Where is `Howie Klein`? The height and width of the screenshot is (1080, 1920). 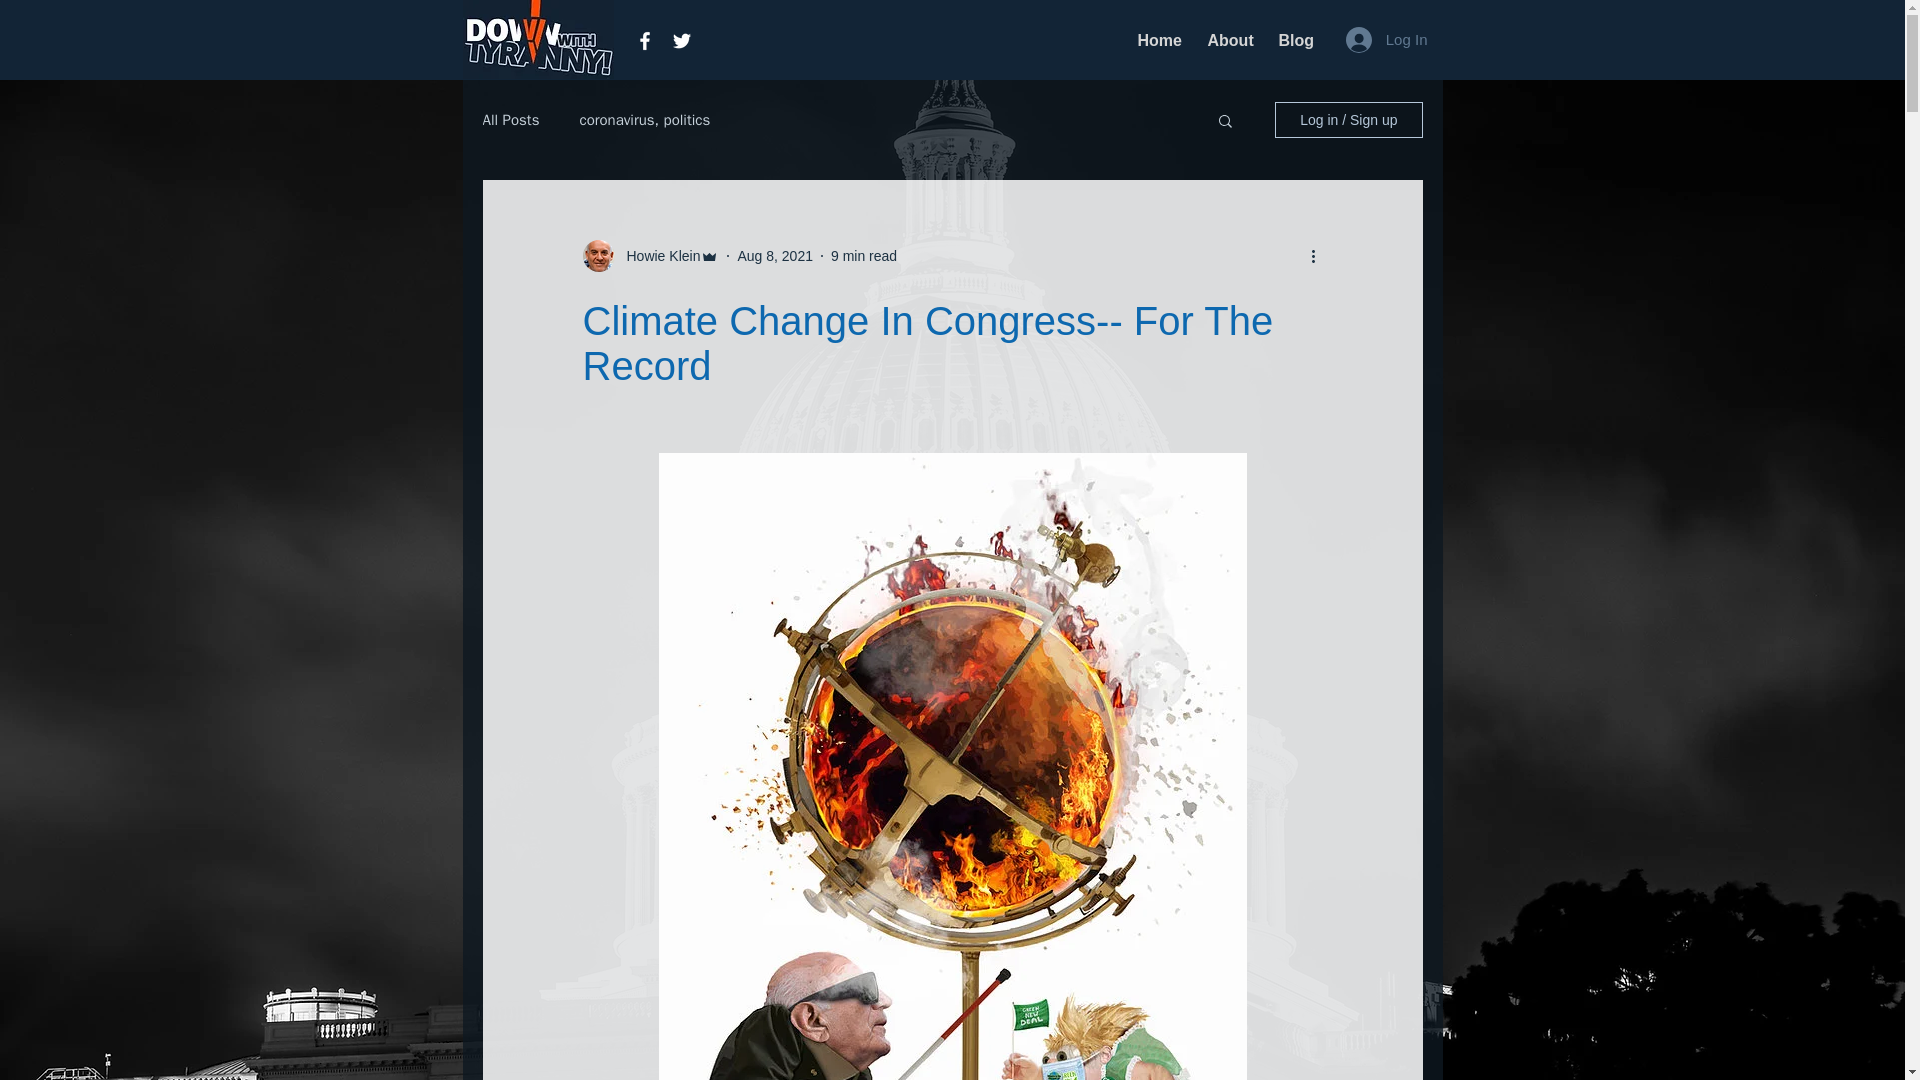 Howie Klein is located at coordinates (657, 256).